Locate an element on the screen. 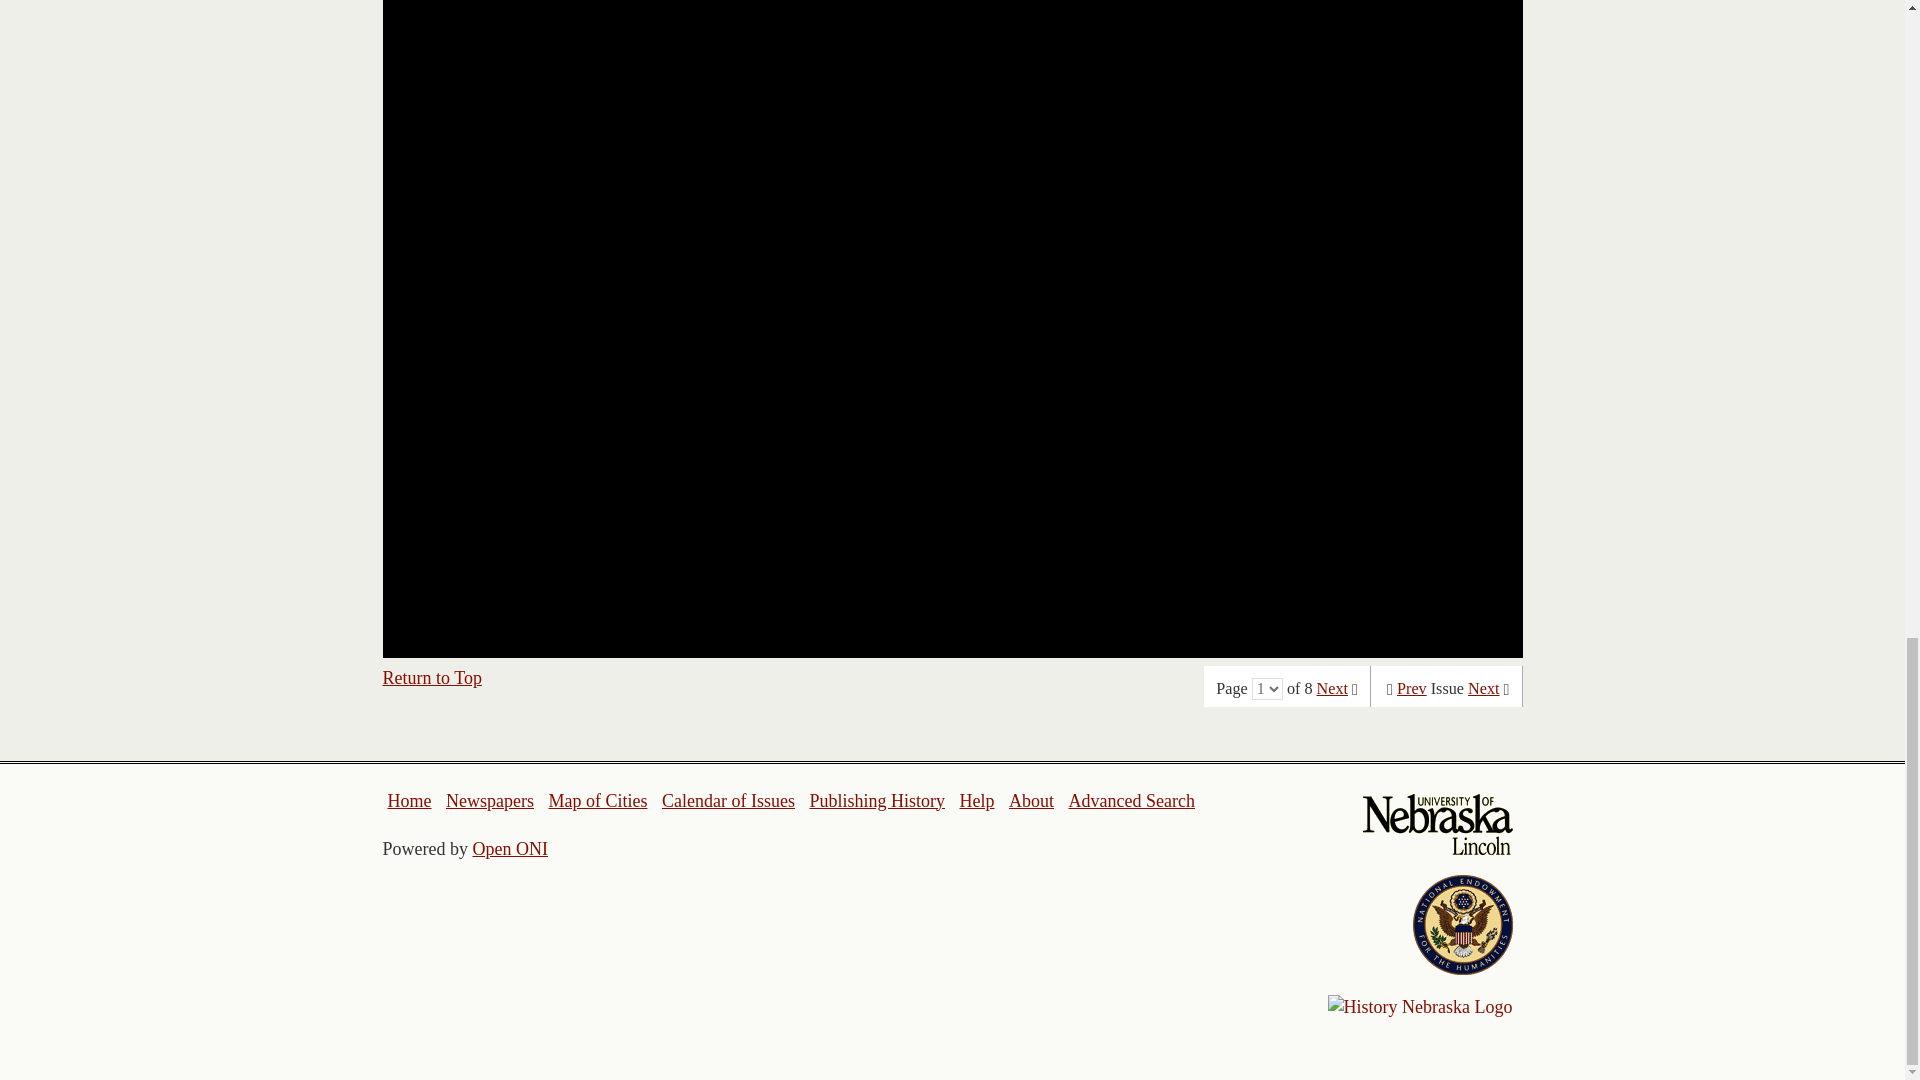 The height and width of the screenshot is (1080, 1920). Help is located at coordinates (976, 800).